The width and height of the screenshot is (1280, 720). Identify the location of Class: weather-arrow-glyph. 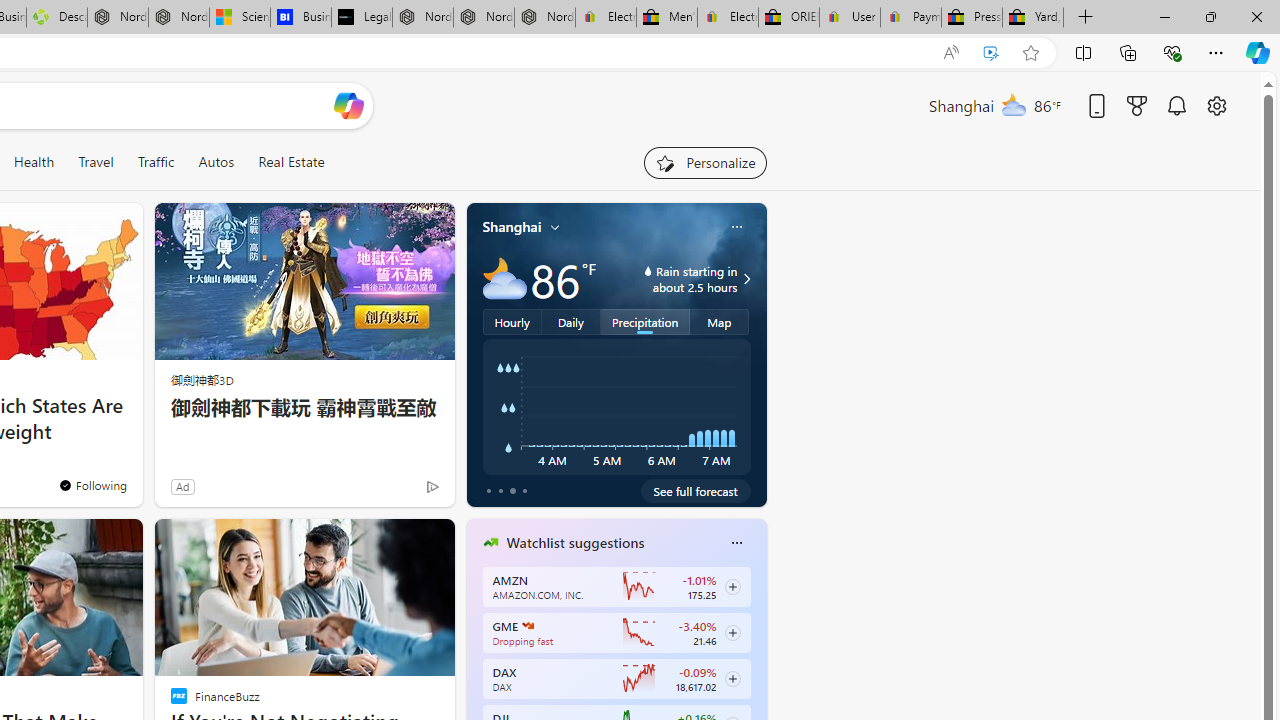
(746, 278).